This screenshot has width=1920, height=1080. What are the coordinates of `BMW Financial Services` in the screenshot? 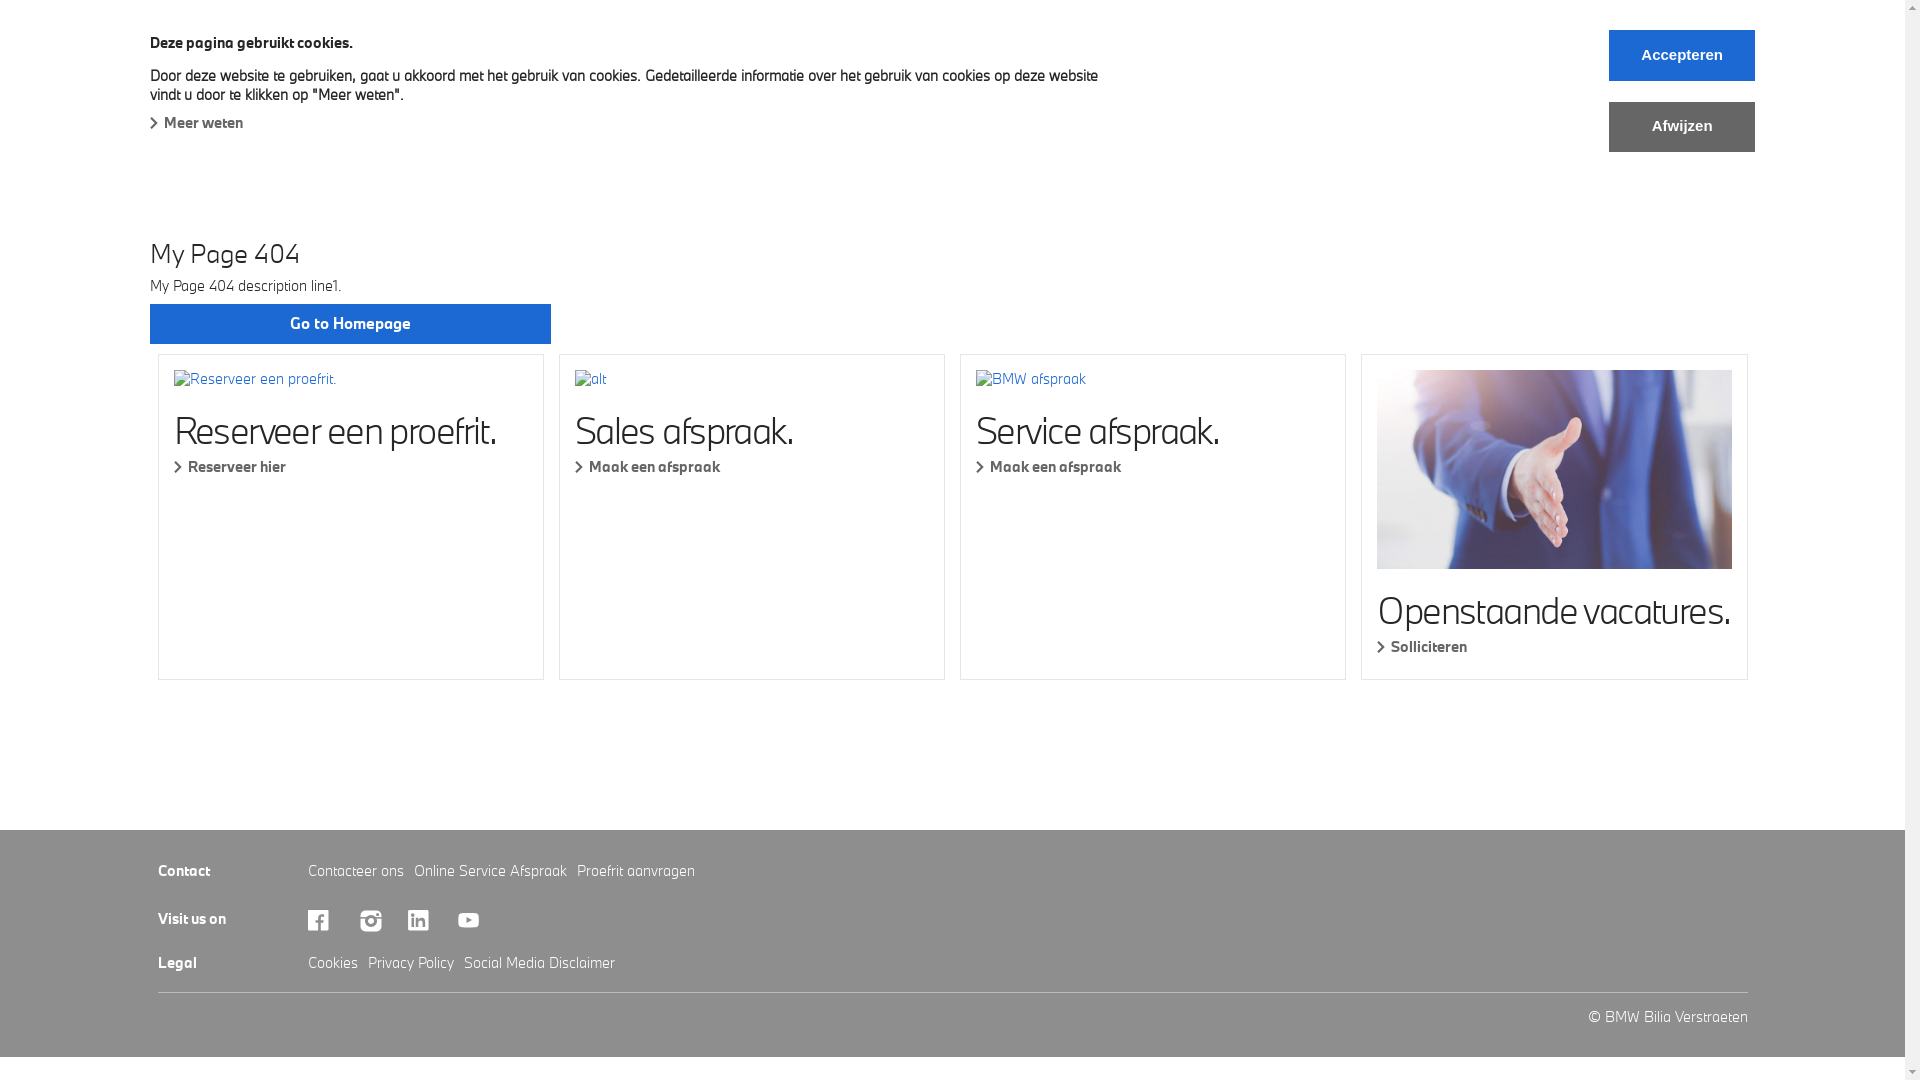 It's located at (724, 84).